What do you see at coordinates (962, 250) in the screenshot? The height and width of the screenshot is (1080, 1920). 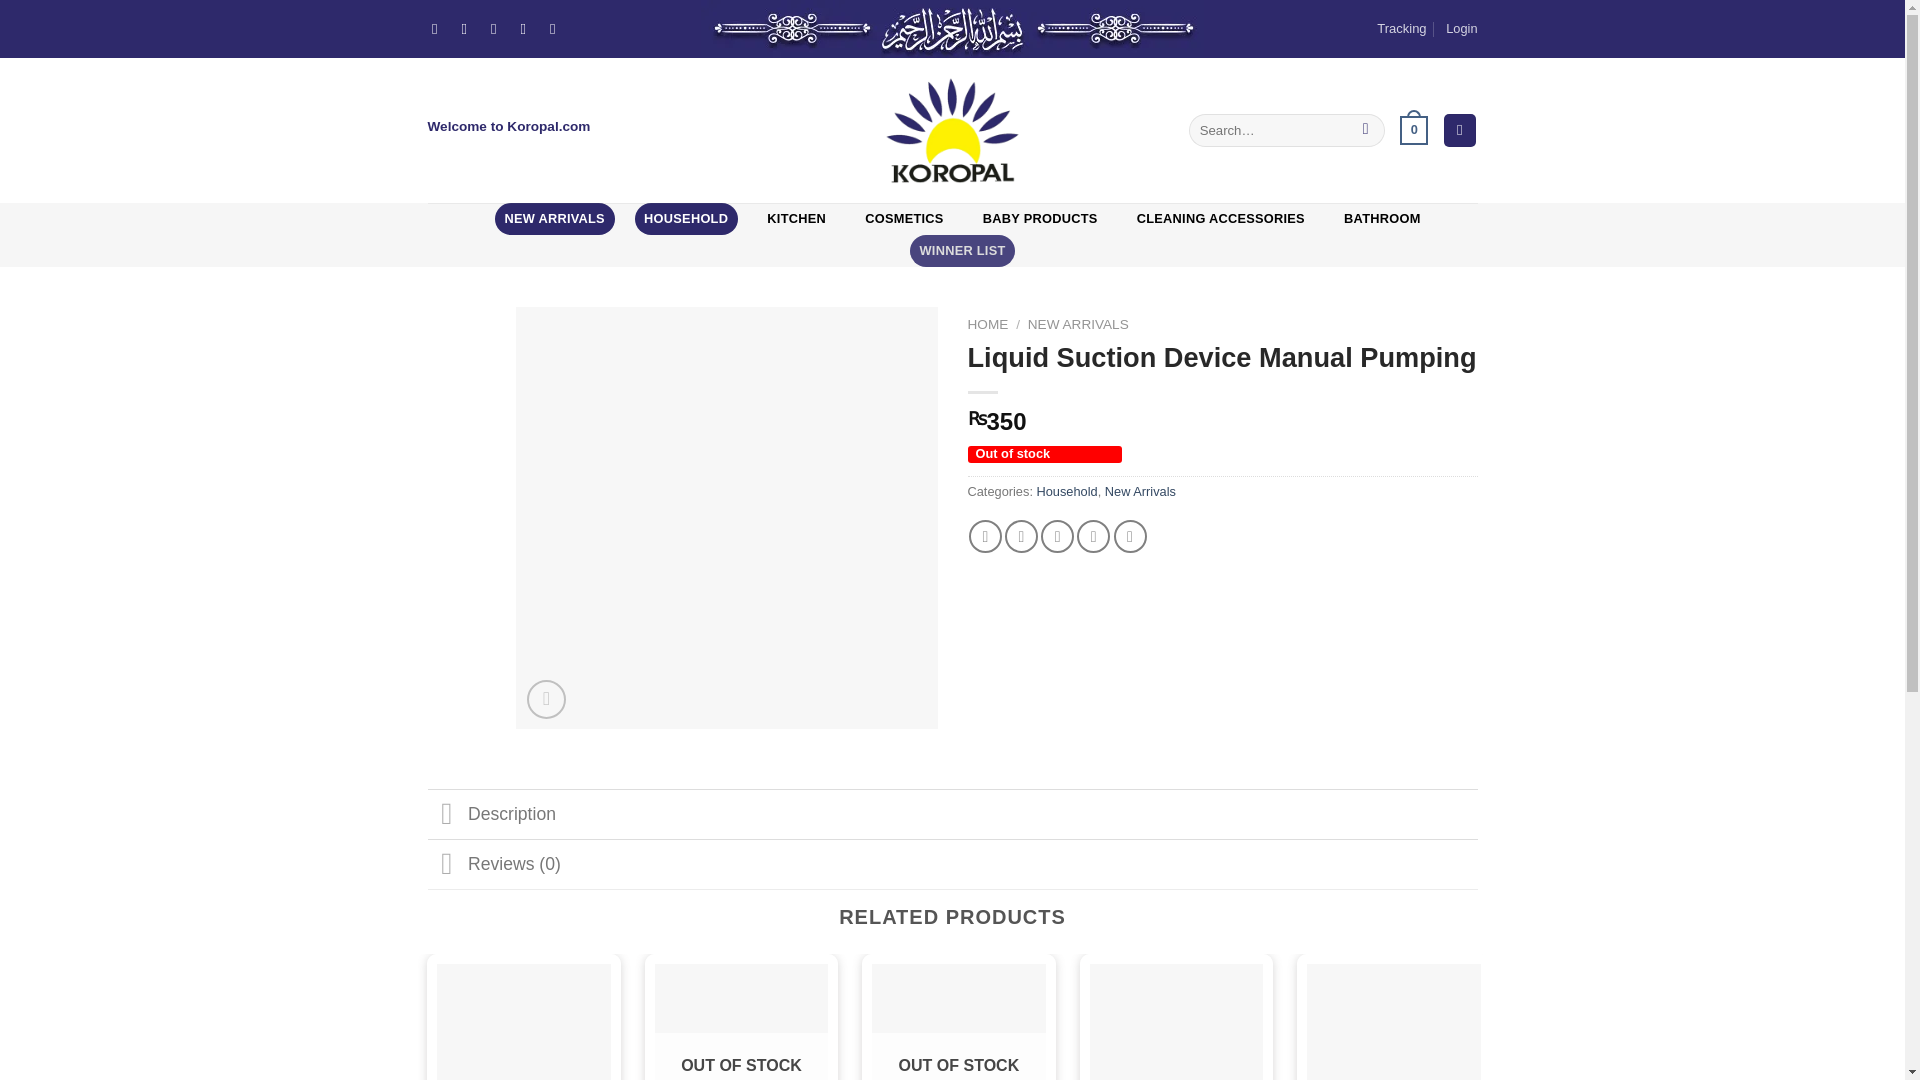 I see `WINNER LIST` at bounding box center [962, 250].